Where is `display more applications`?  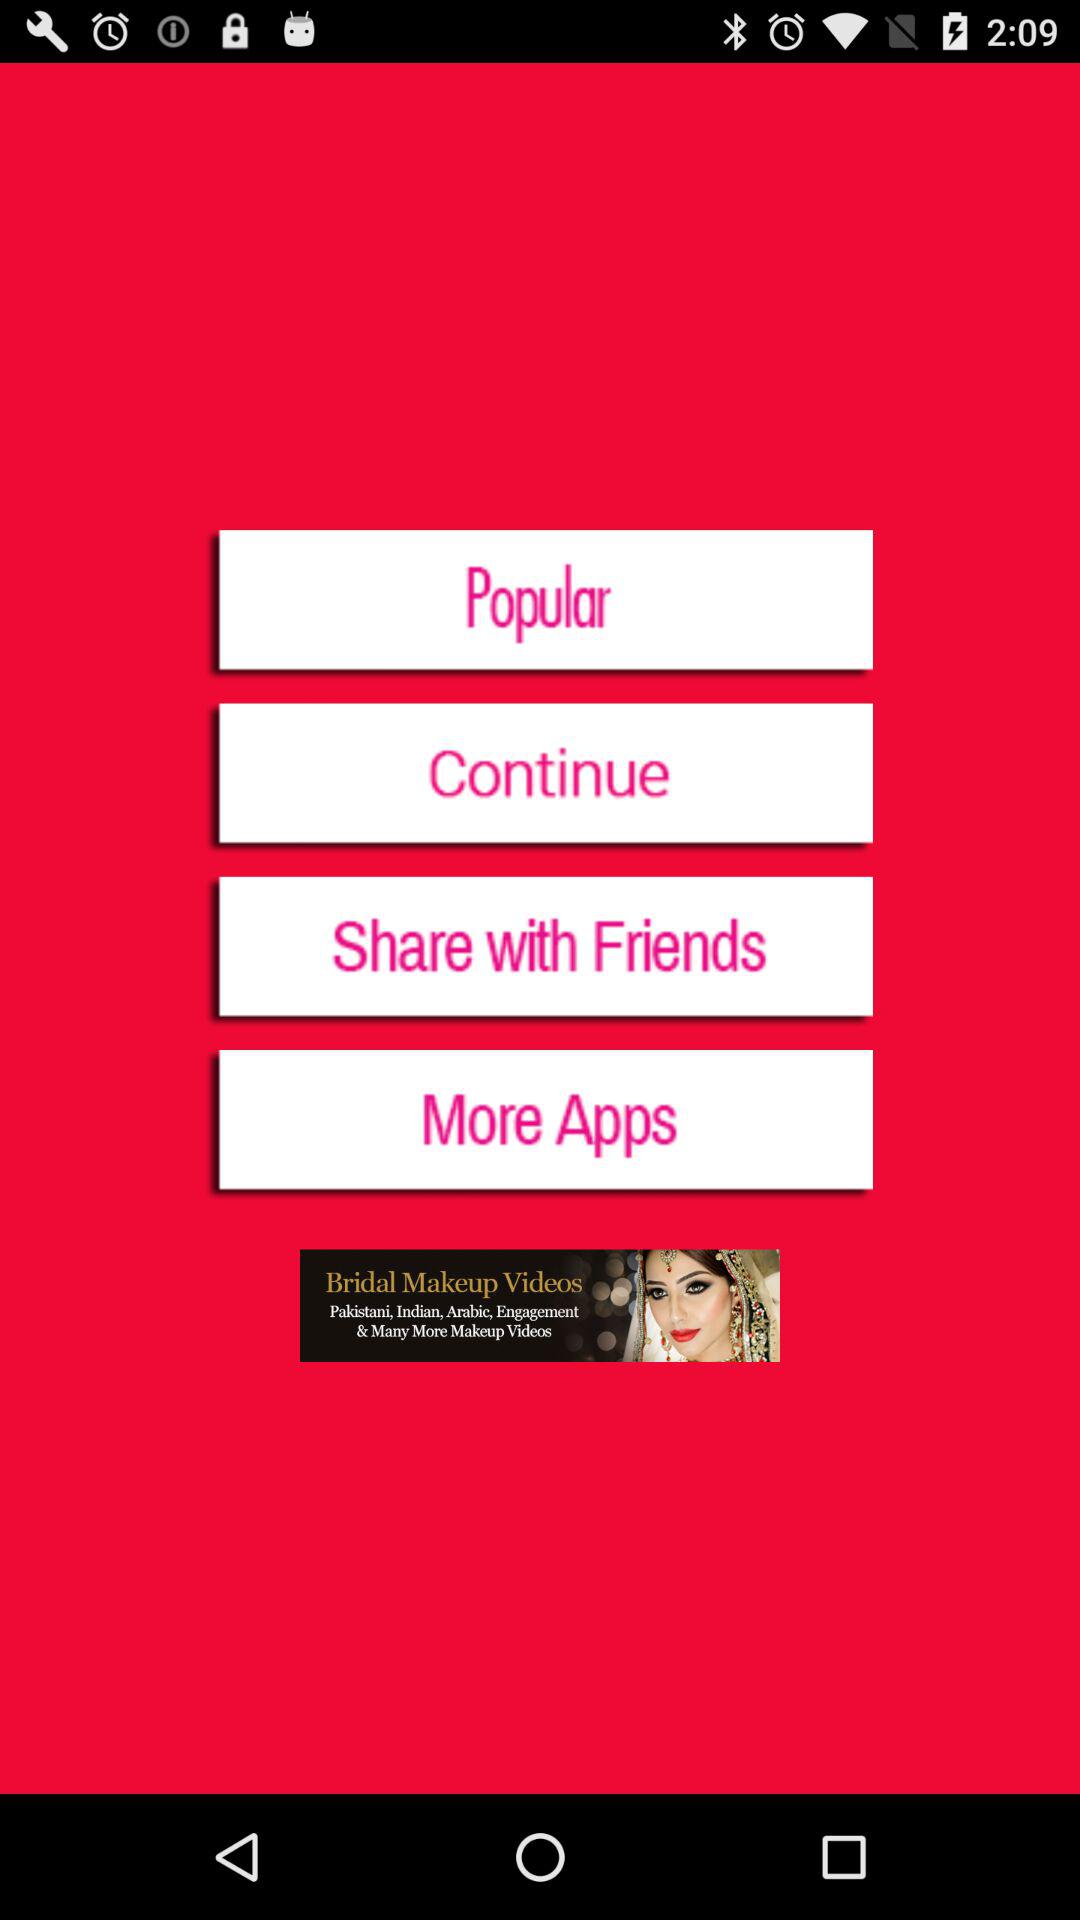 display more applications is located at coordinates (540, 1126).